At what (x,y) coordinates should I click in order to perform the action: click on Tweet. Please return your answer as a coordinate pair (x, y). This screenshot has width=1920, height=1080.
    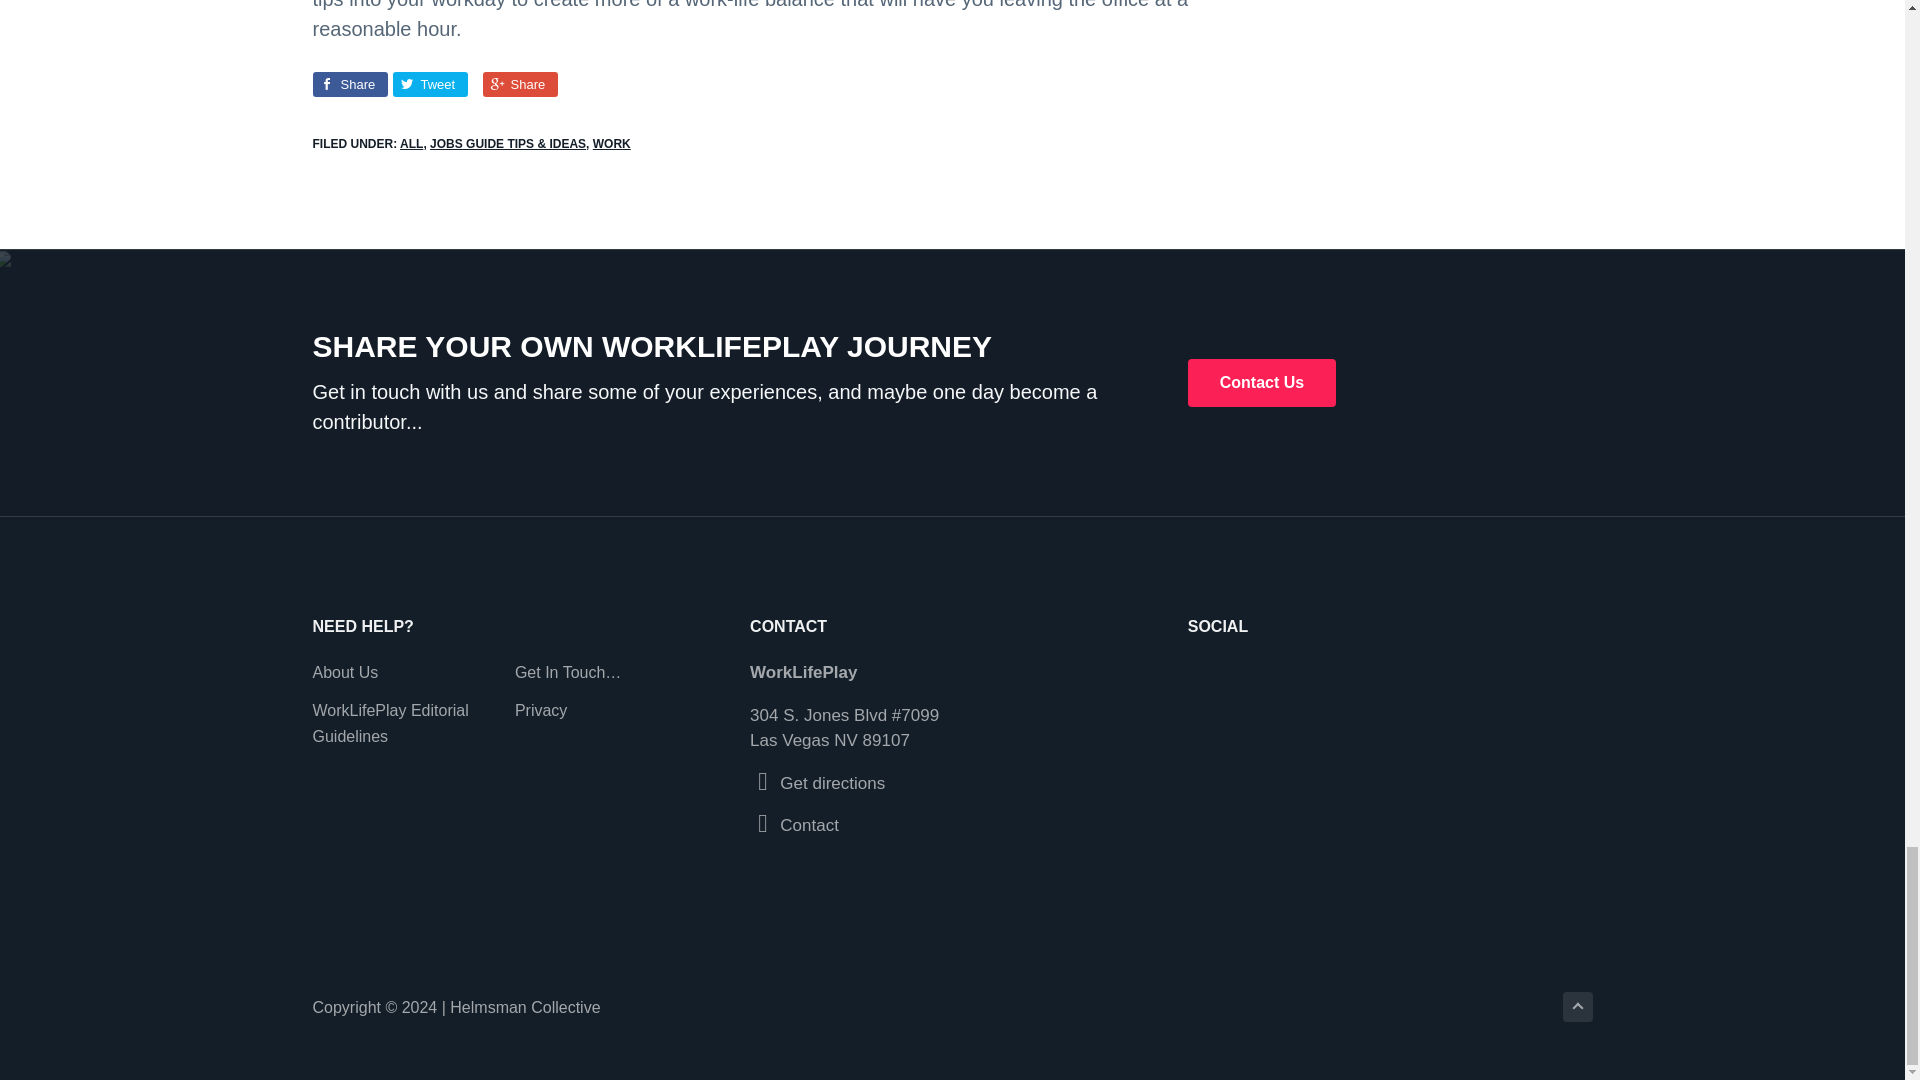
    Looking at the image, I should click on (428, 84).